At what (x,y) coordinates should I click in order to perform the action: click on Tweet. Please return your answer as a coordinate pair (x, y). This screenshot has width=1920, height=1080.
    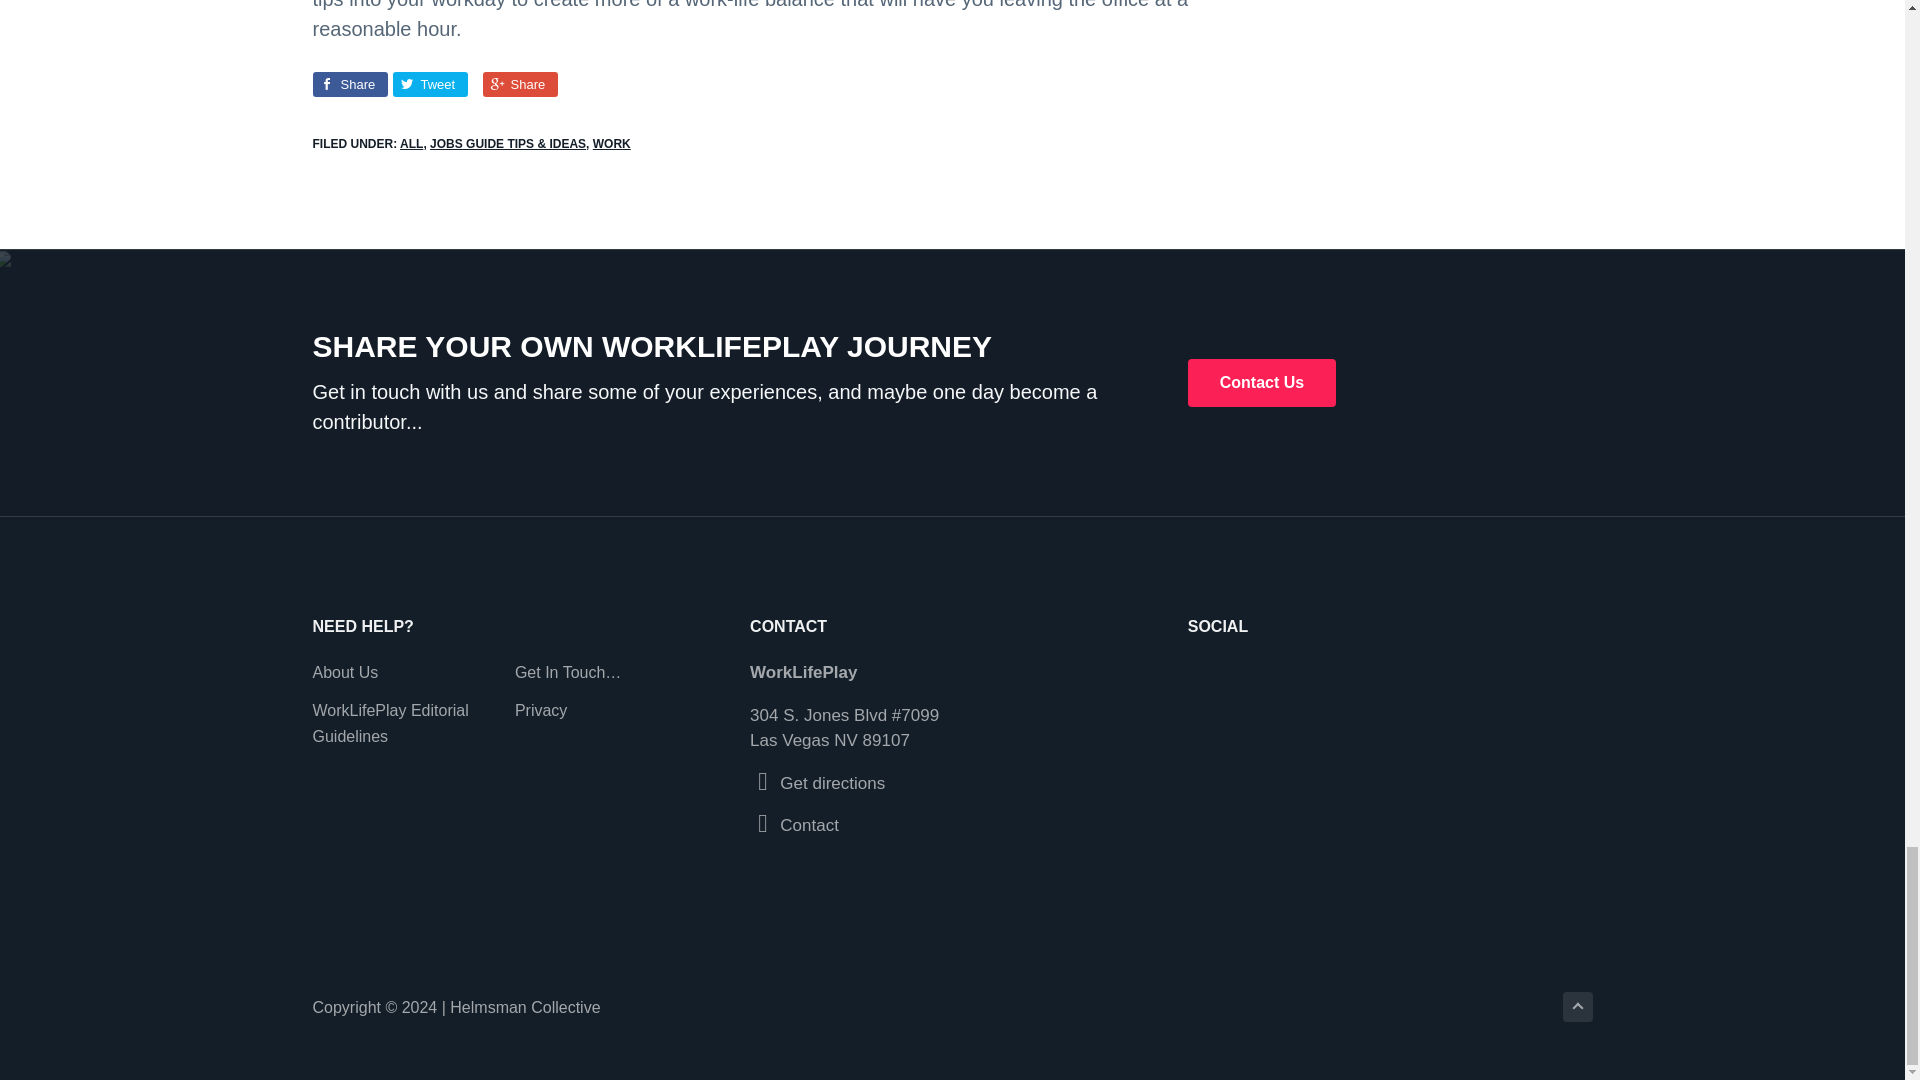
    Looking at the image, I should click on (428, 84).